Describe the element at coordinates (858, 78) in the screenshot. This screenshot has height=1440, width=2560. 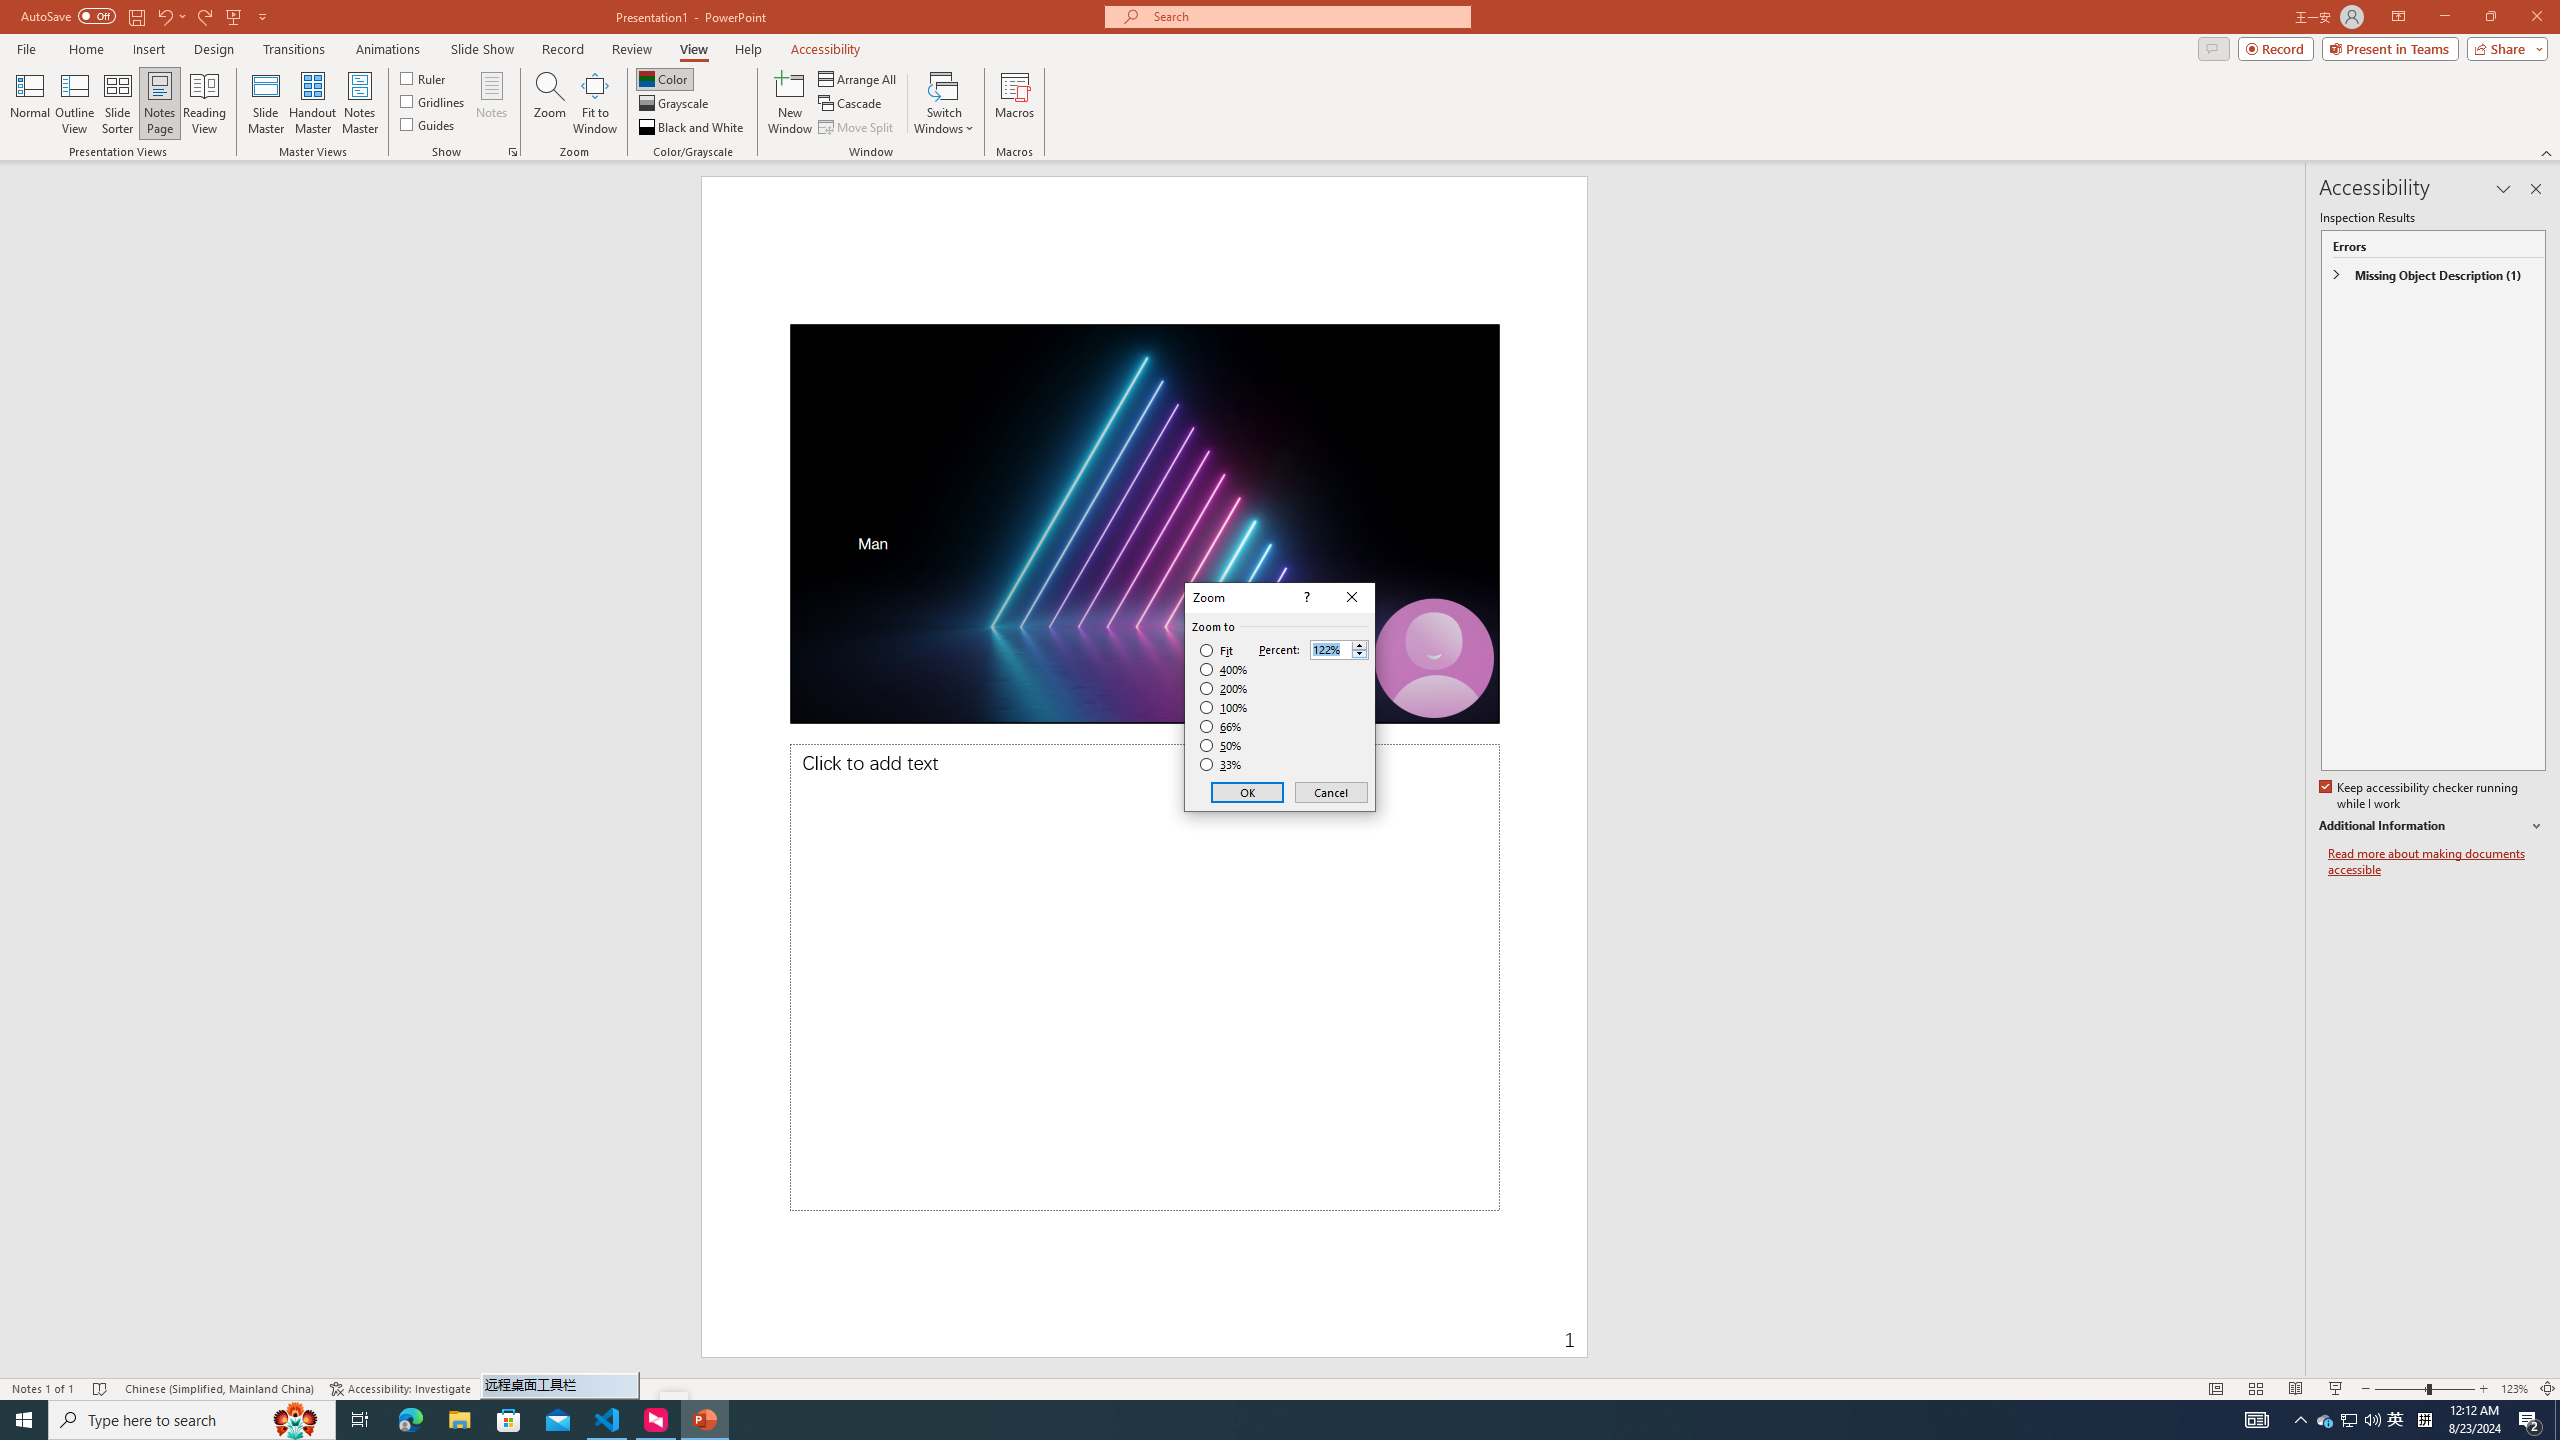
I see `Arrange All` at that location.